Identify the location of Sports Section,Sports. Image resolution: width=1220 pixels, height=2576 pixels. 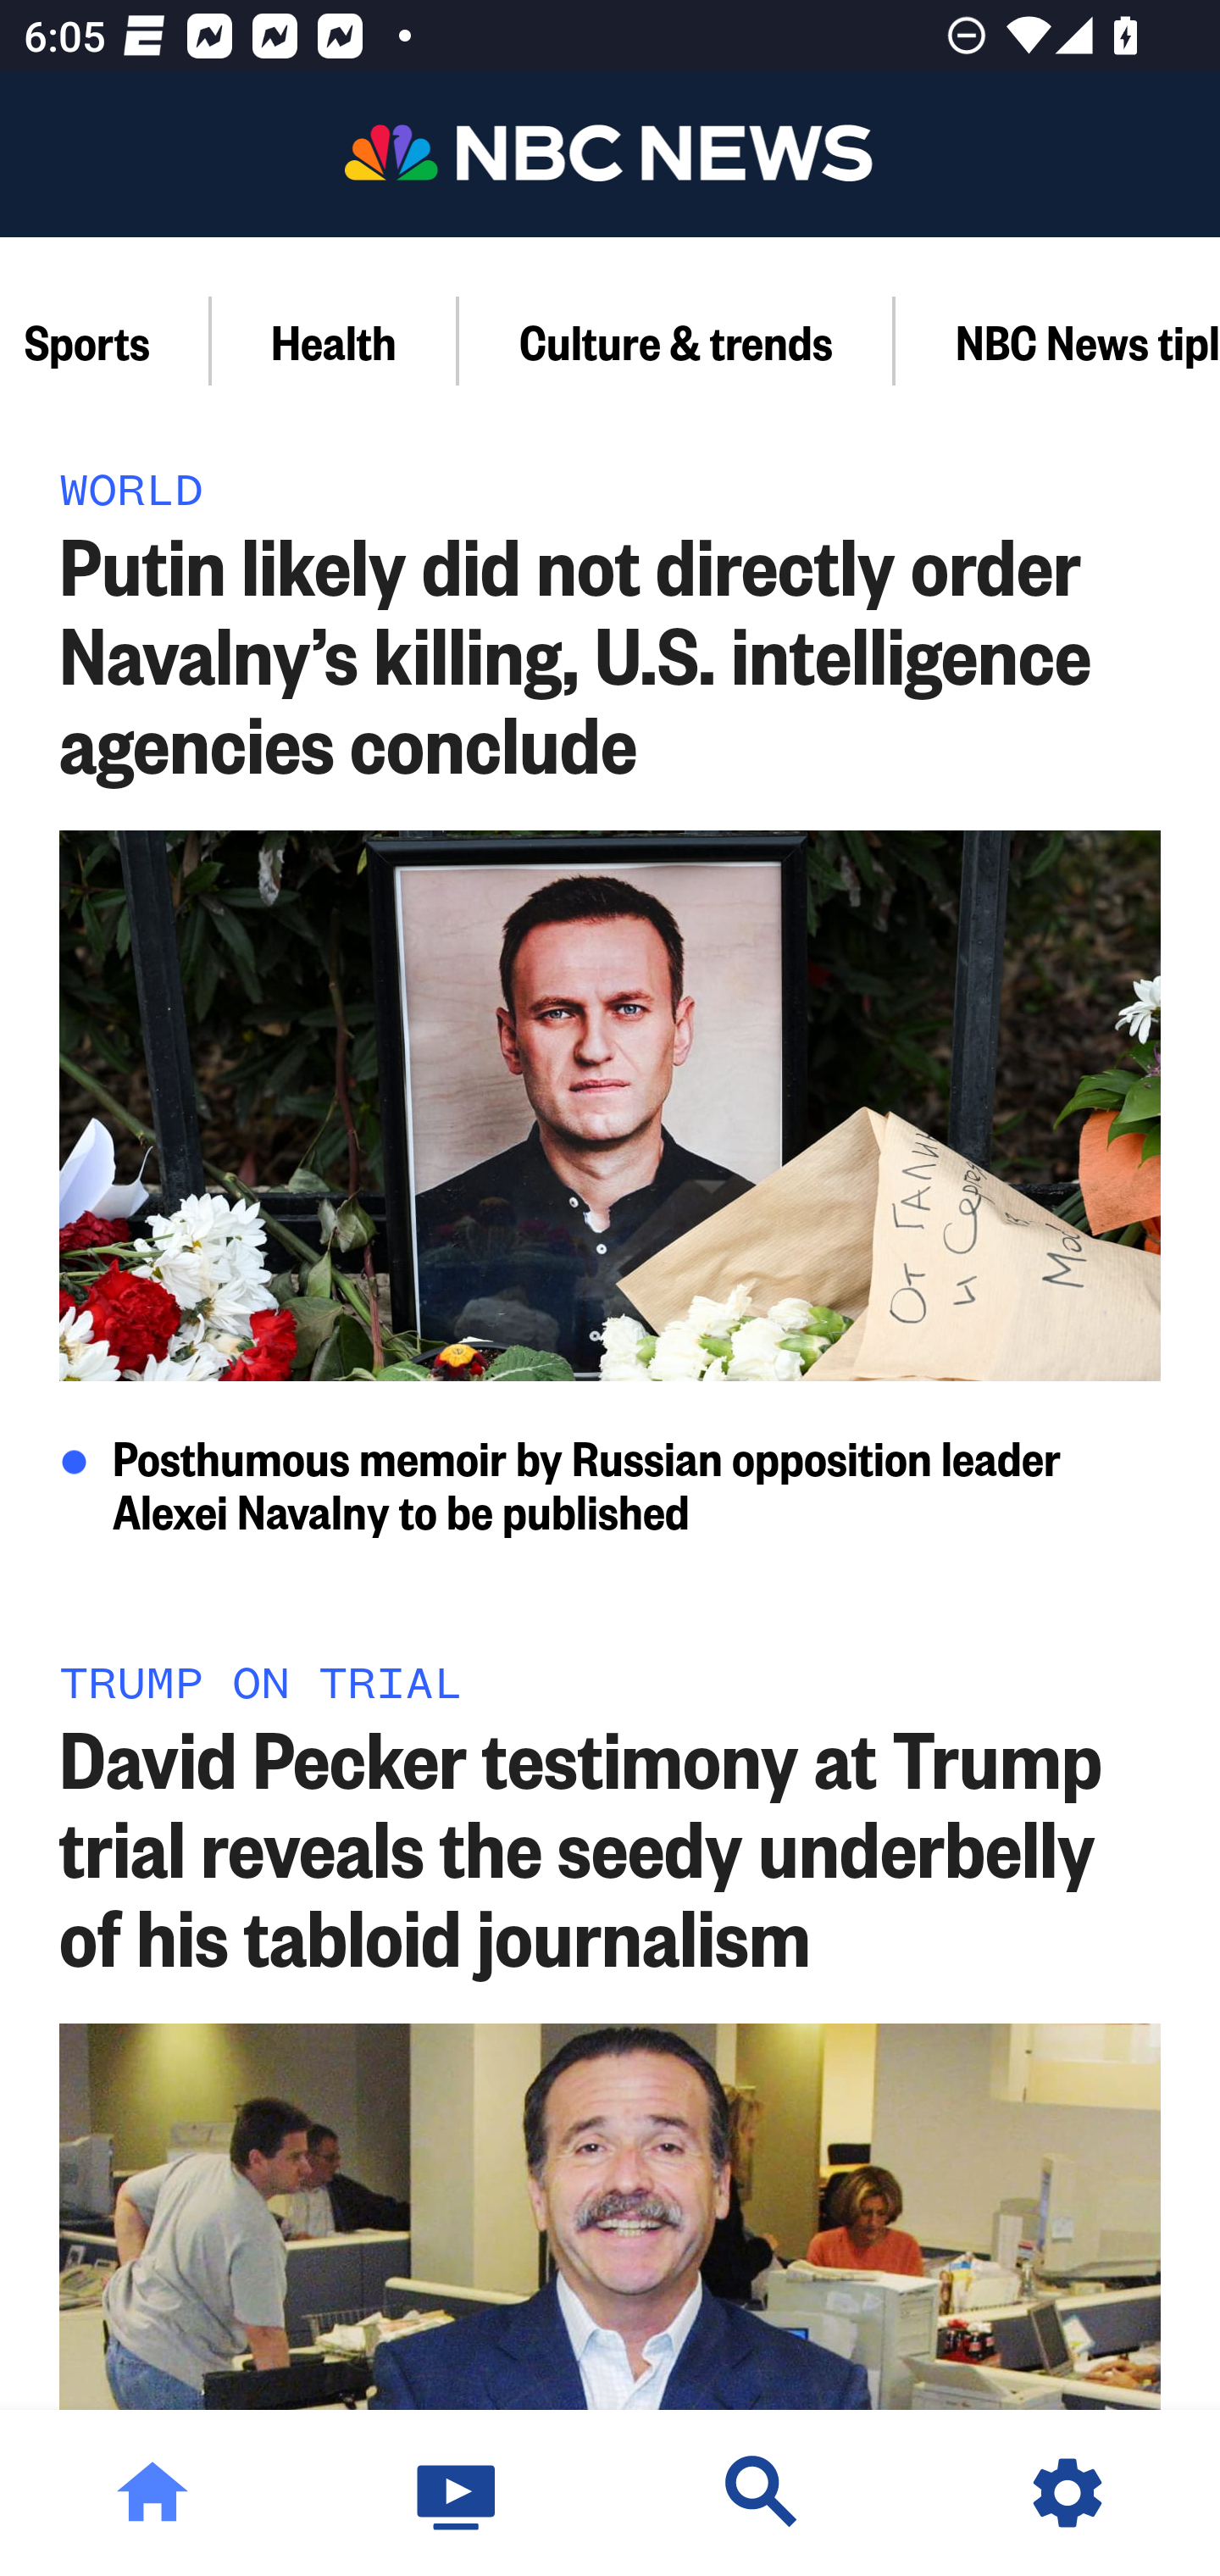
(106, 341).